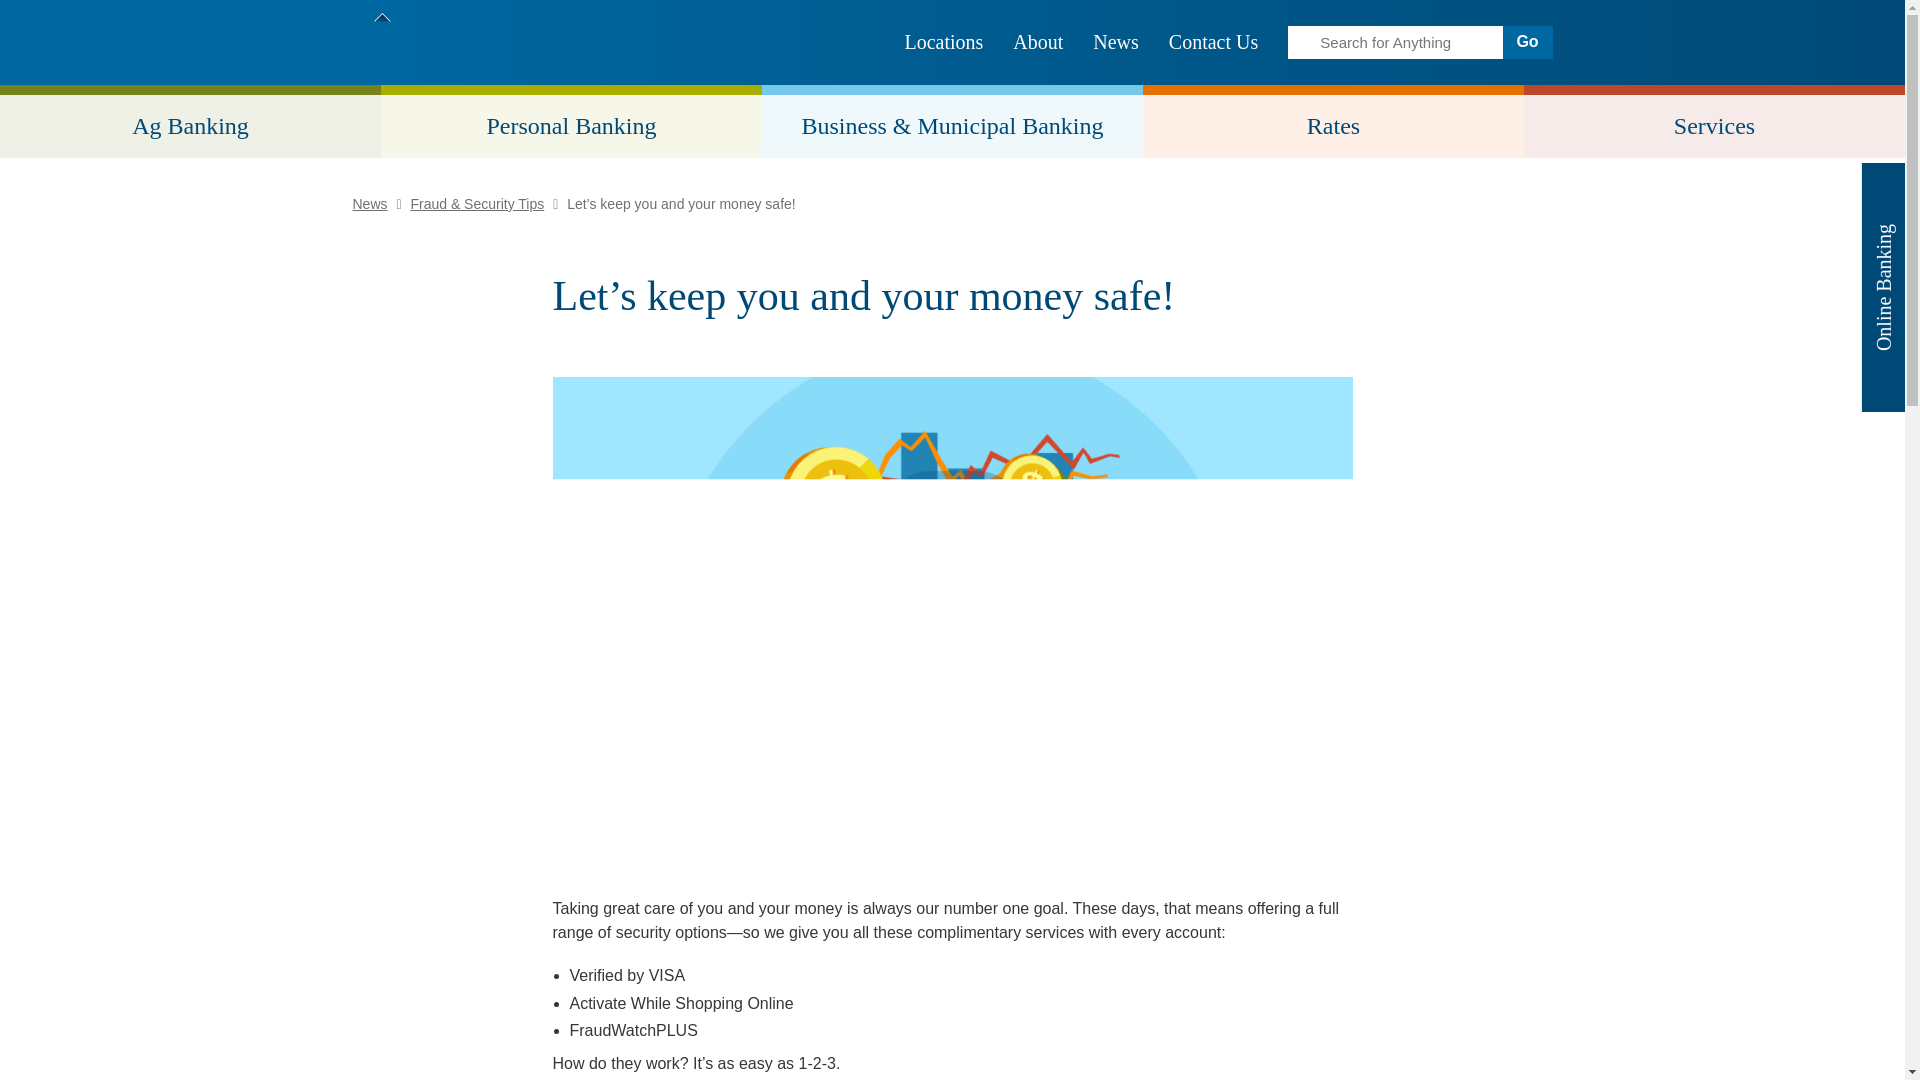 Image resolution: width=1920 pixels, height=1080 pixels. What do you see at coordinates (944, 42) in the screenshot?
I see `Locations` at bounding box center [944, 42].